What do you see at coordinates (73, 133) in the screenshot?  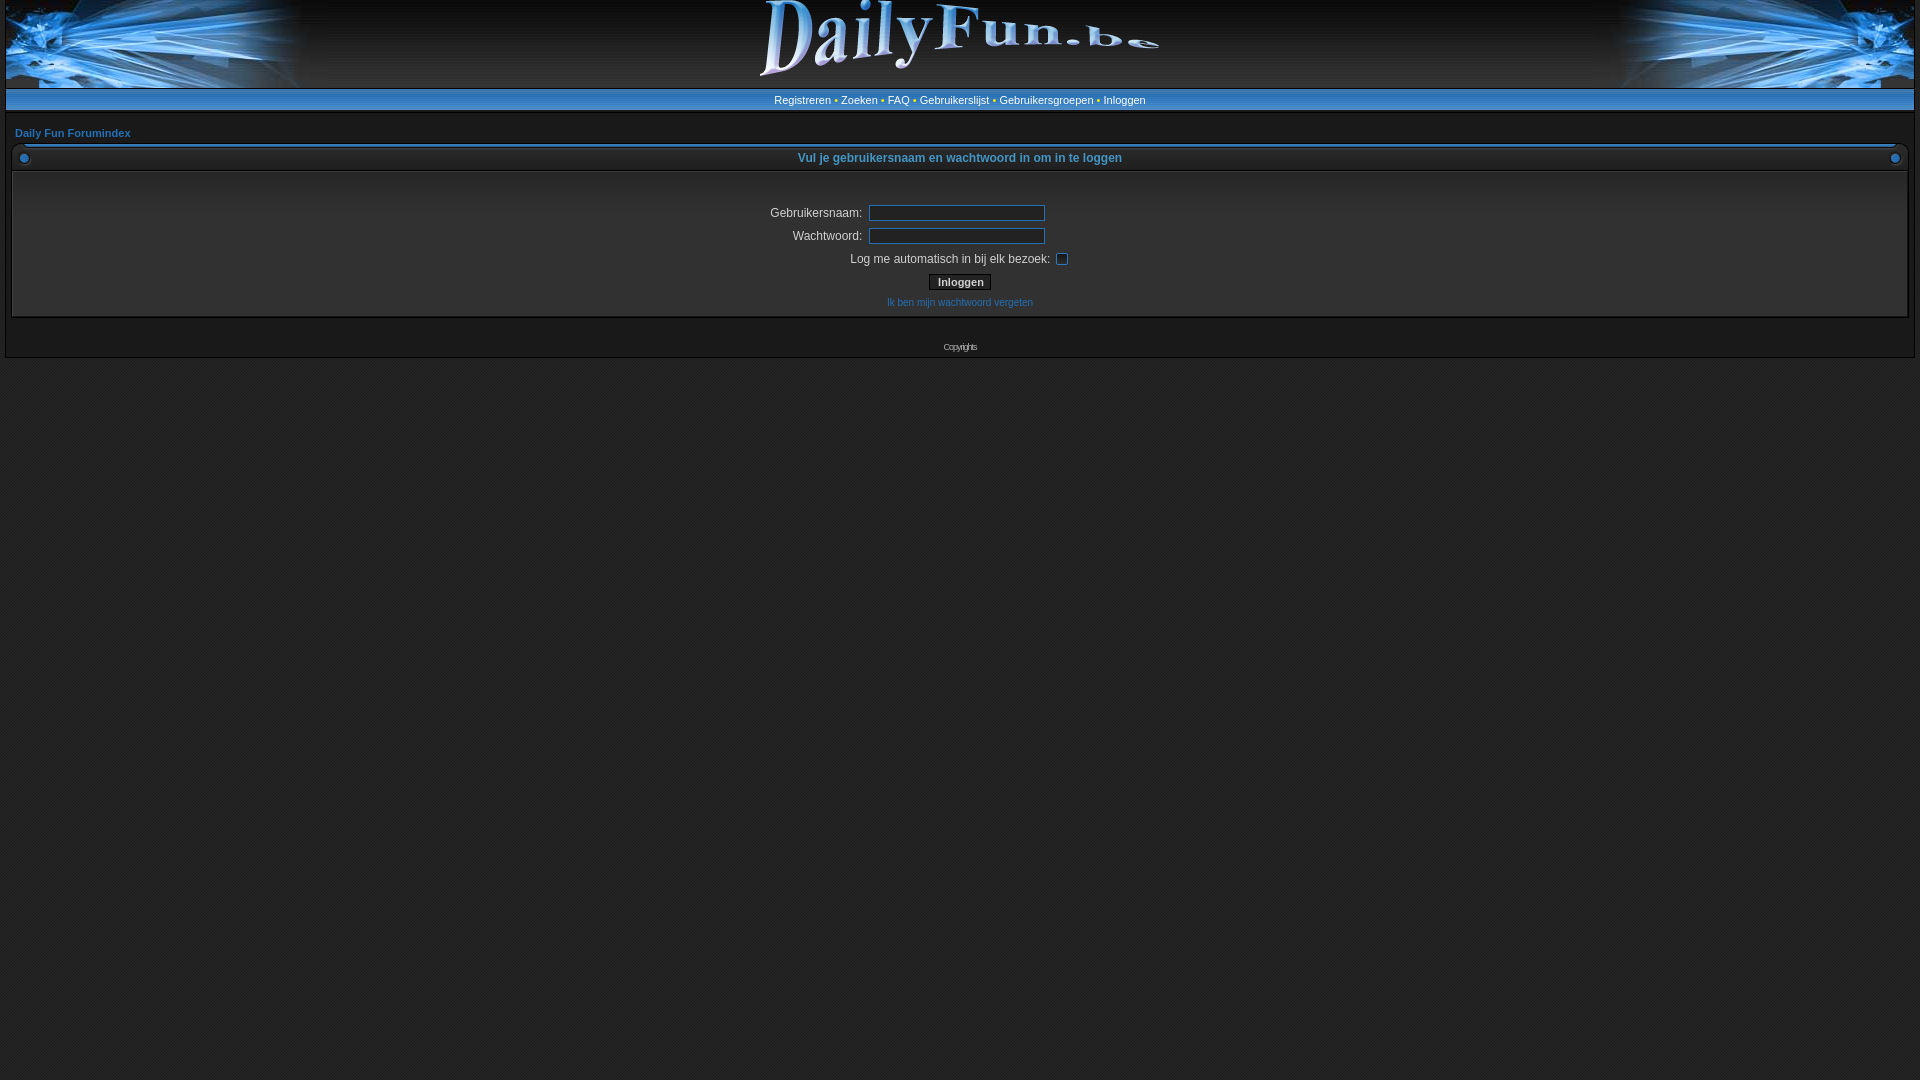 I see `Daily Fun Forumindex` at bounding box center [73, 133].